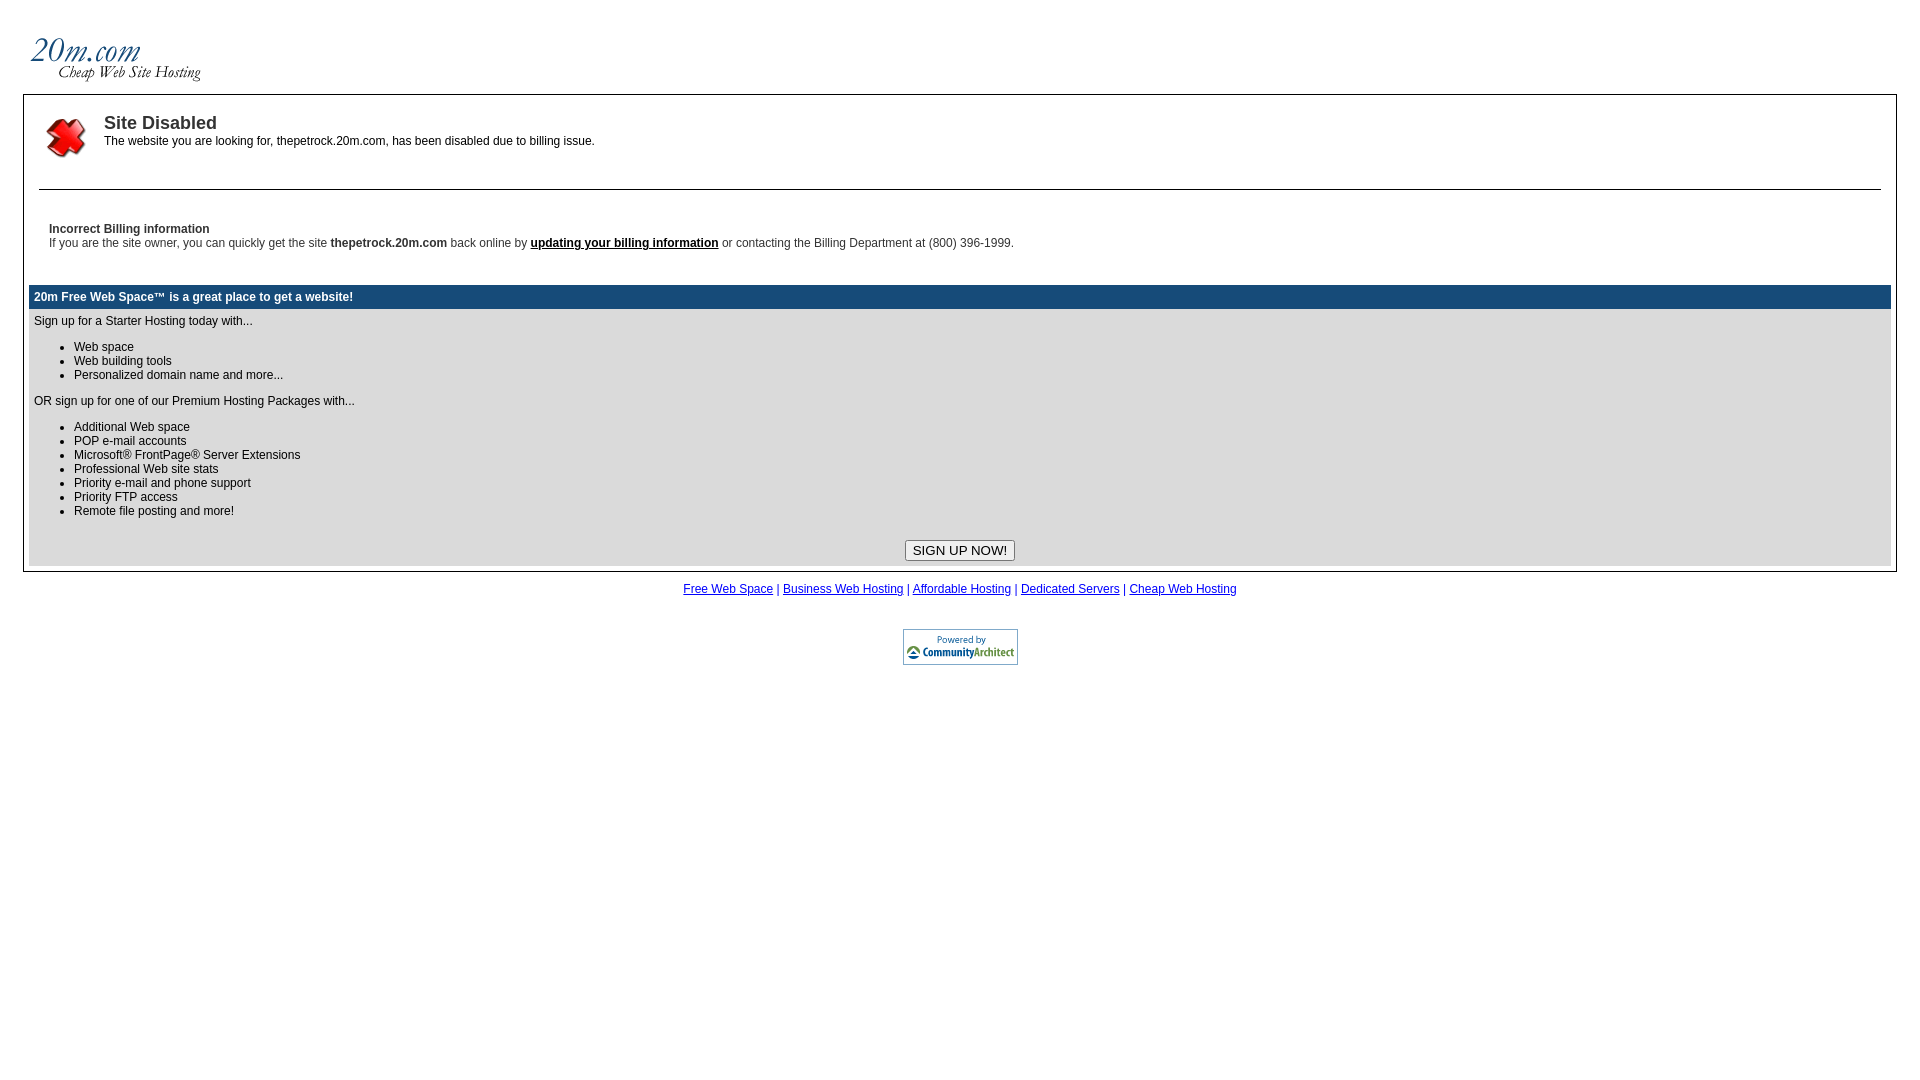 The width and height of the screenshot is (1920, 1080). Describe the element at coordinates (844, 589) in the screenshot. I see `Business Web Hosting` at that location.